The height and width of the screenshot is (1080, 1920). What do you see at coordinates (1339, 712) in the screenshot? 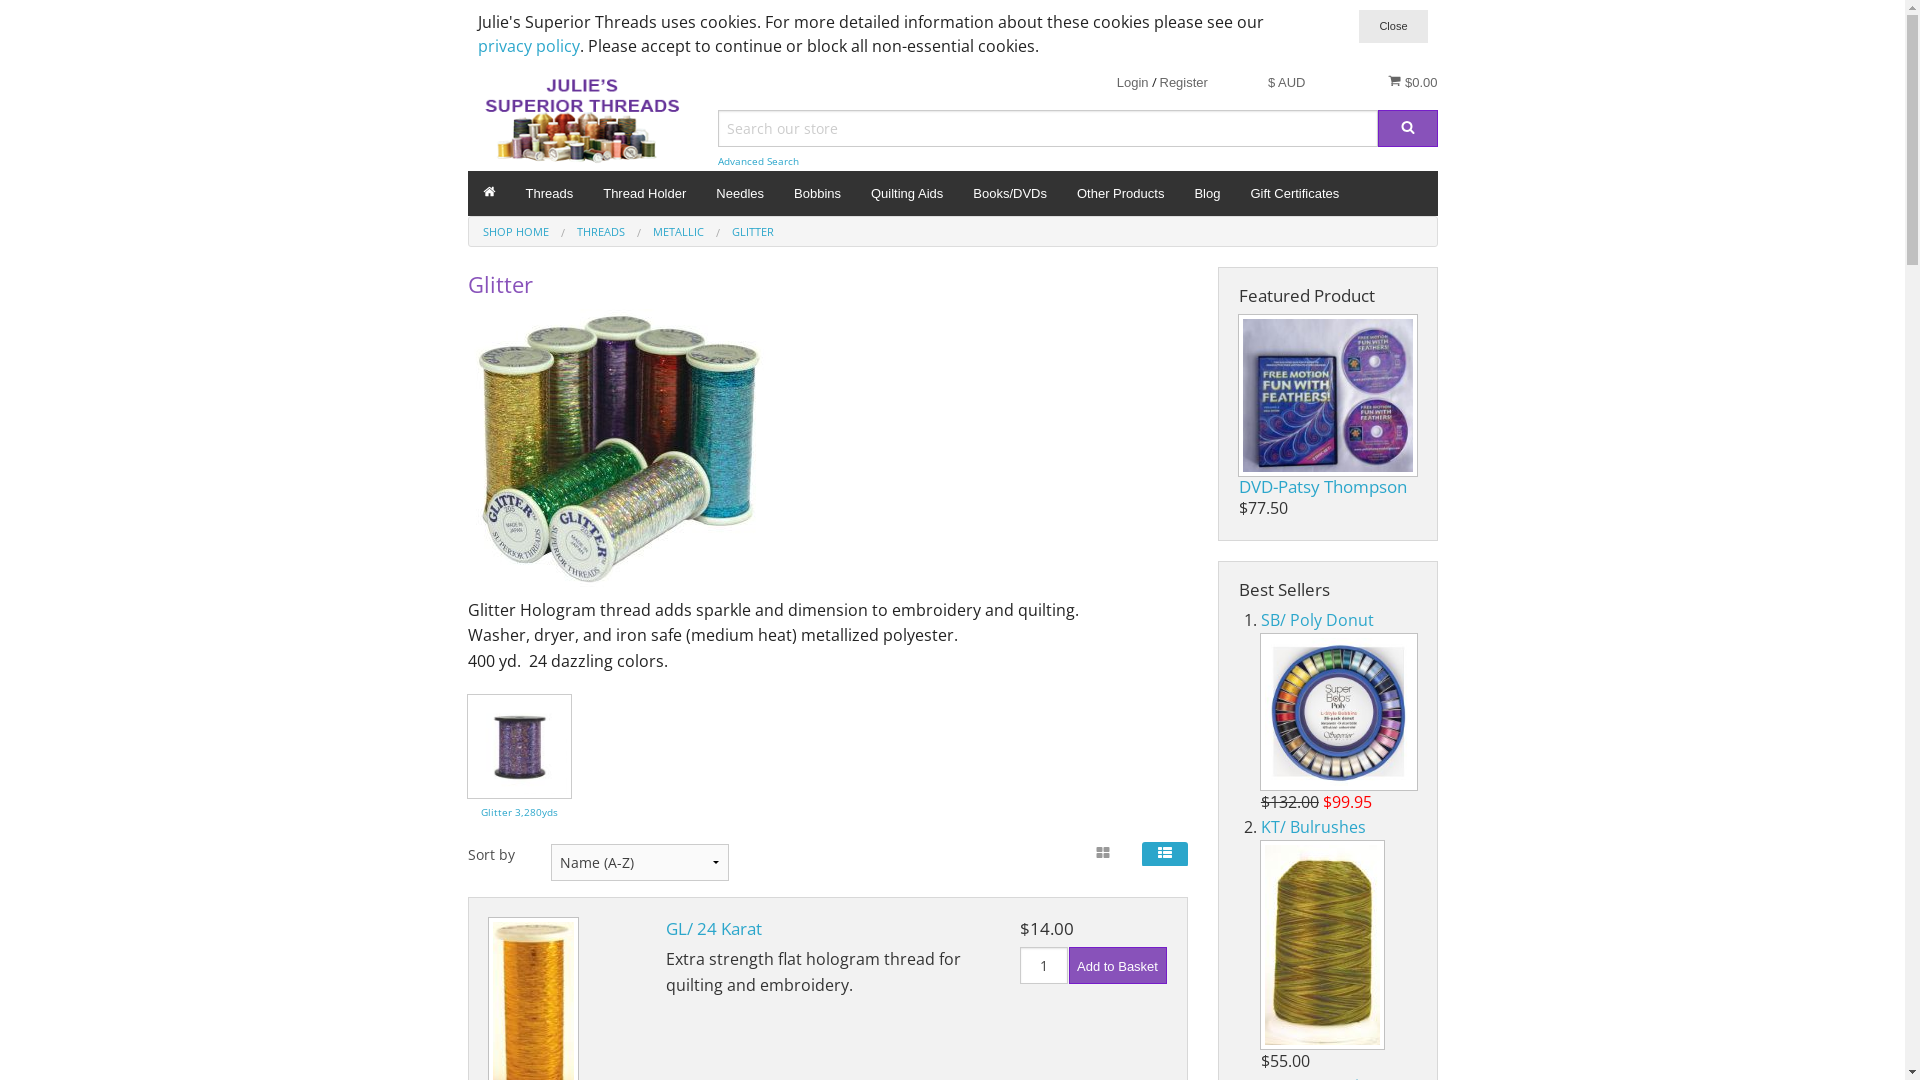
I see `SB/ Poly Donut` at bounding box center [1339, 712].